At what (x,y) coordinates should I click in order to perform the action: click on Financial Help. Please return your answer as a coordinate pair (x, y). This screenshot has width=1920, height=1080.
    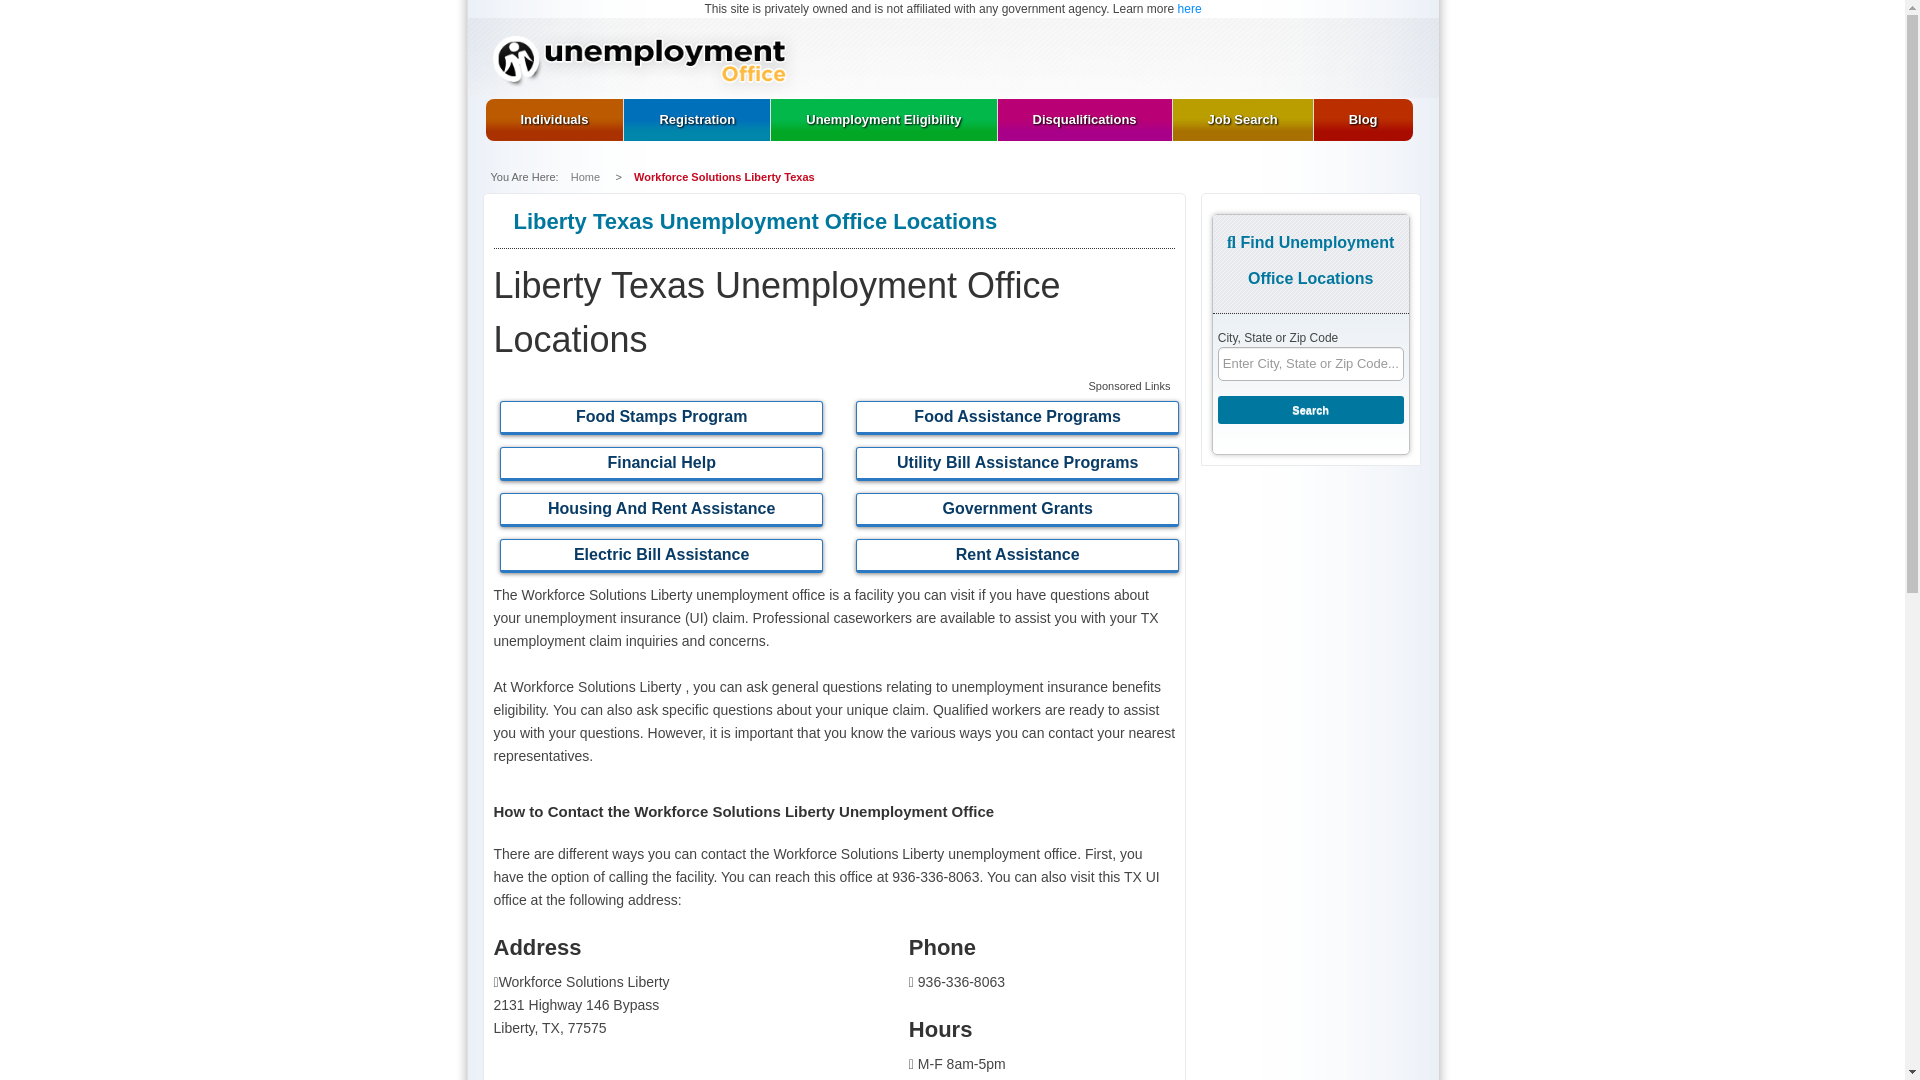
    Looking at the image, I should click on (663, 463).